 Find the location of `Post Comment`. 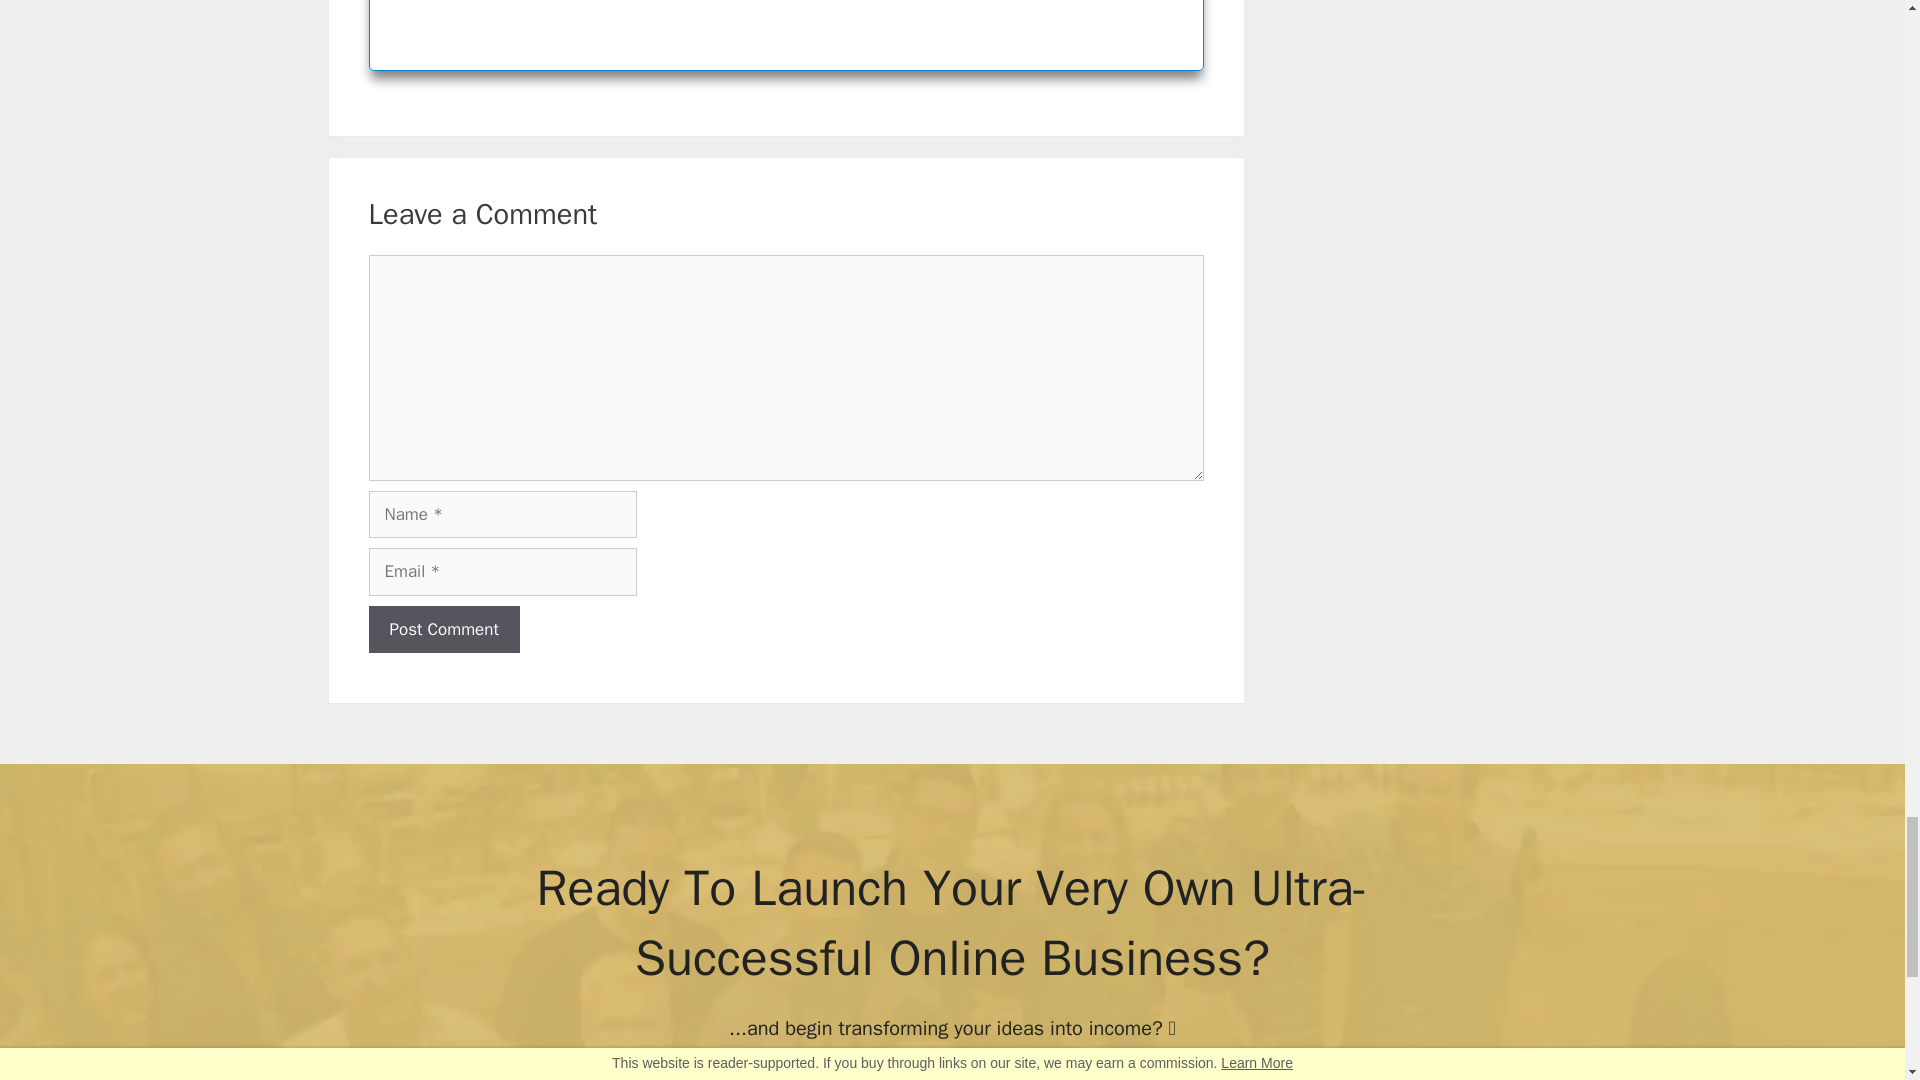

Post Comment is located at coordinates (443, 630).